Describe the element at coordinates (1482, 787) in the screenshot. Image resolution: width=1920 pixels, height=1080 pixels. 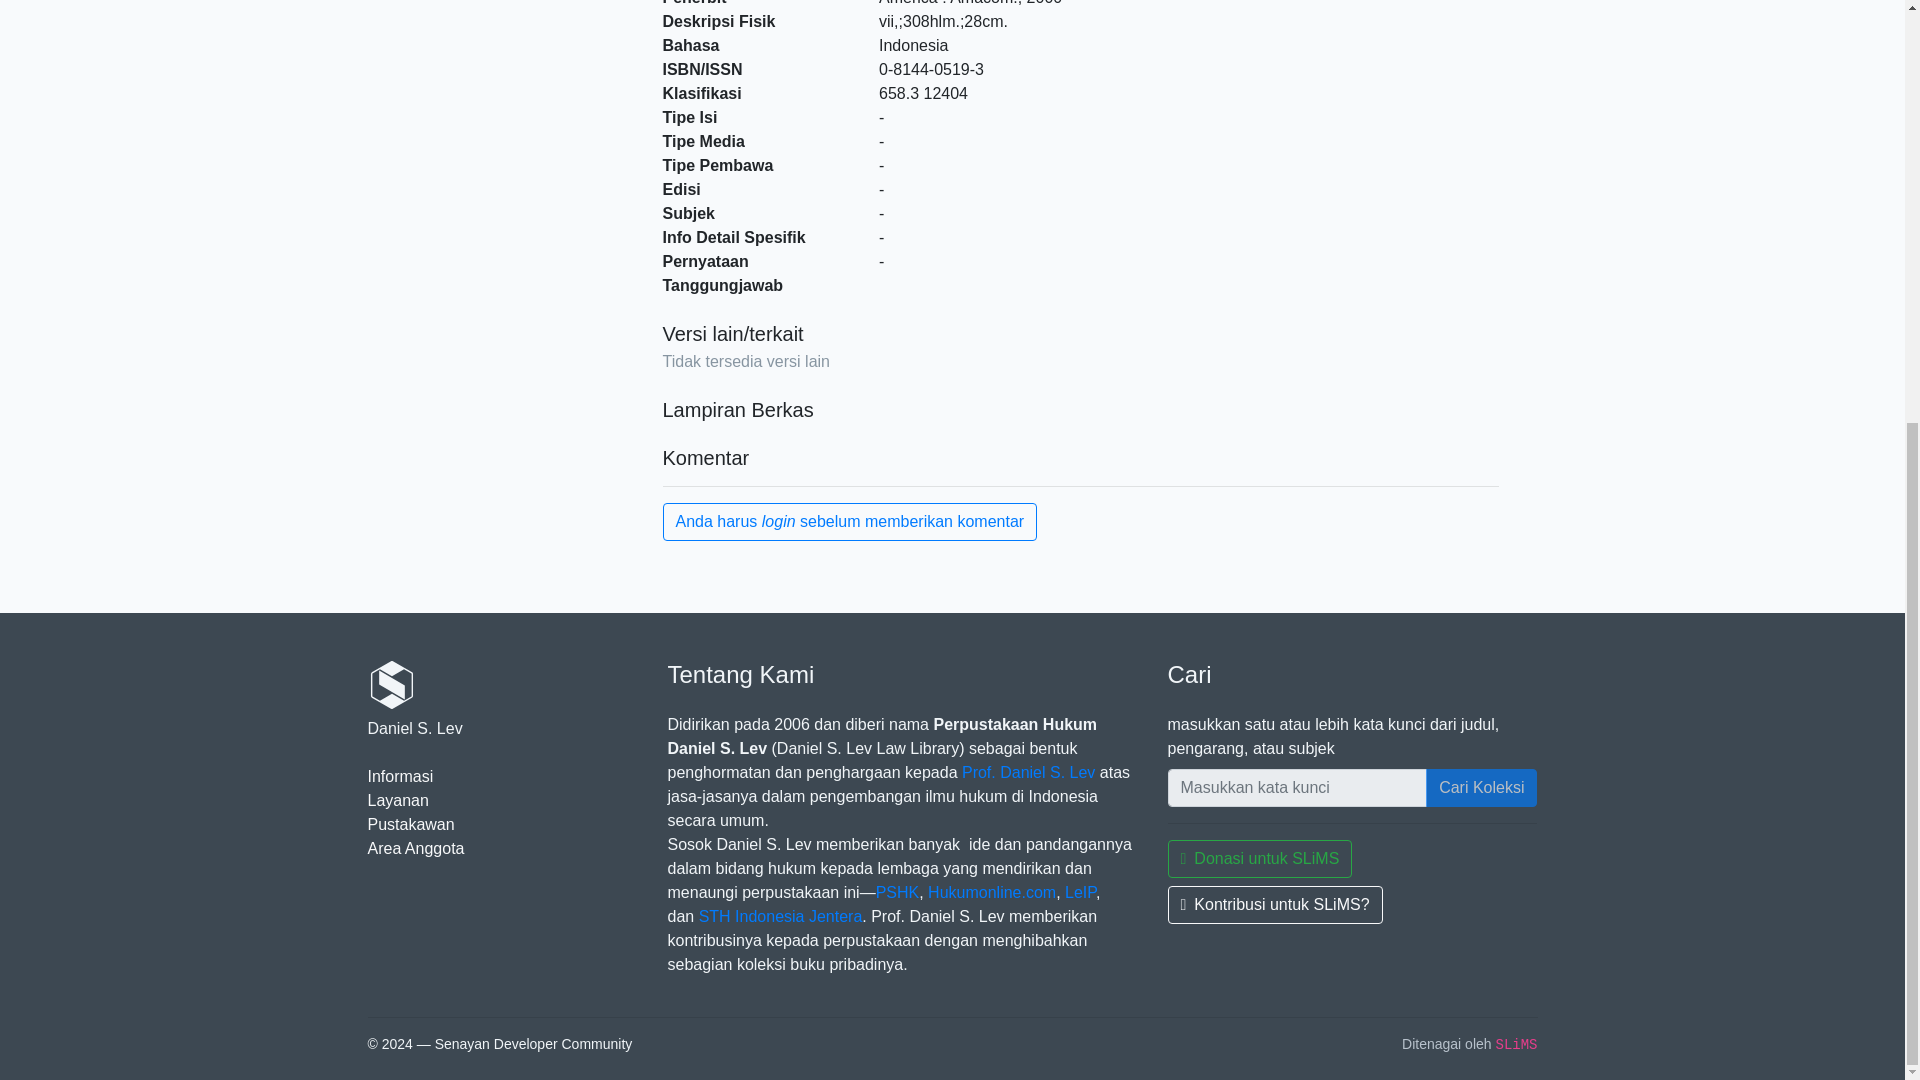
I see `Cari Koleksi` at that location.